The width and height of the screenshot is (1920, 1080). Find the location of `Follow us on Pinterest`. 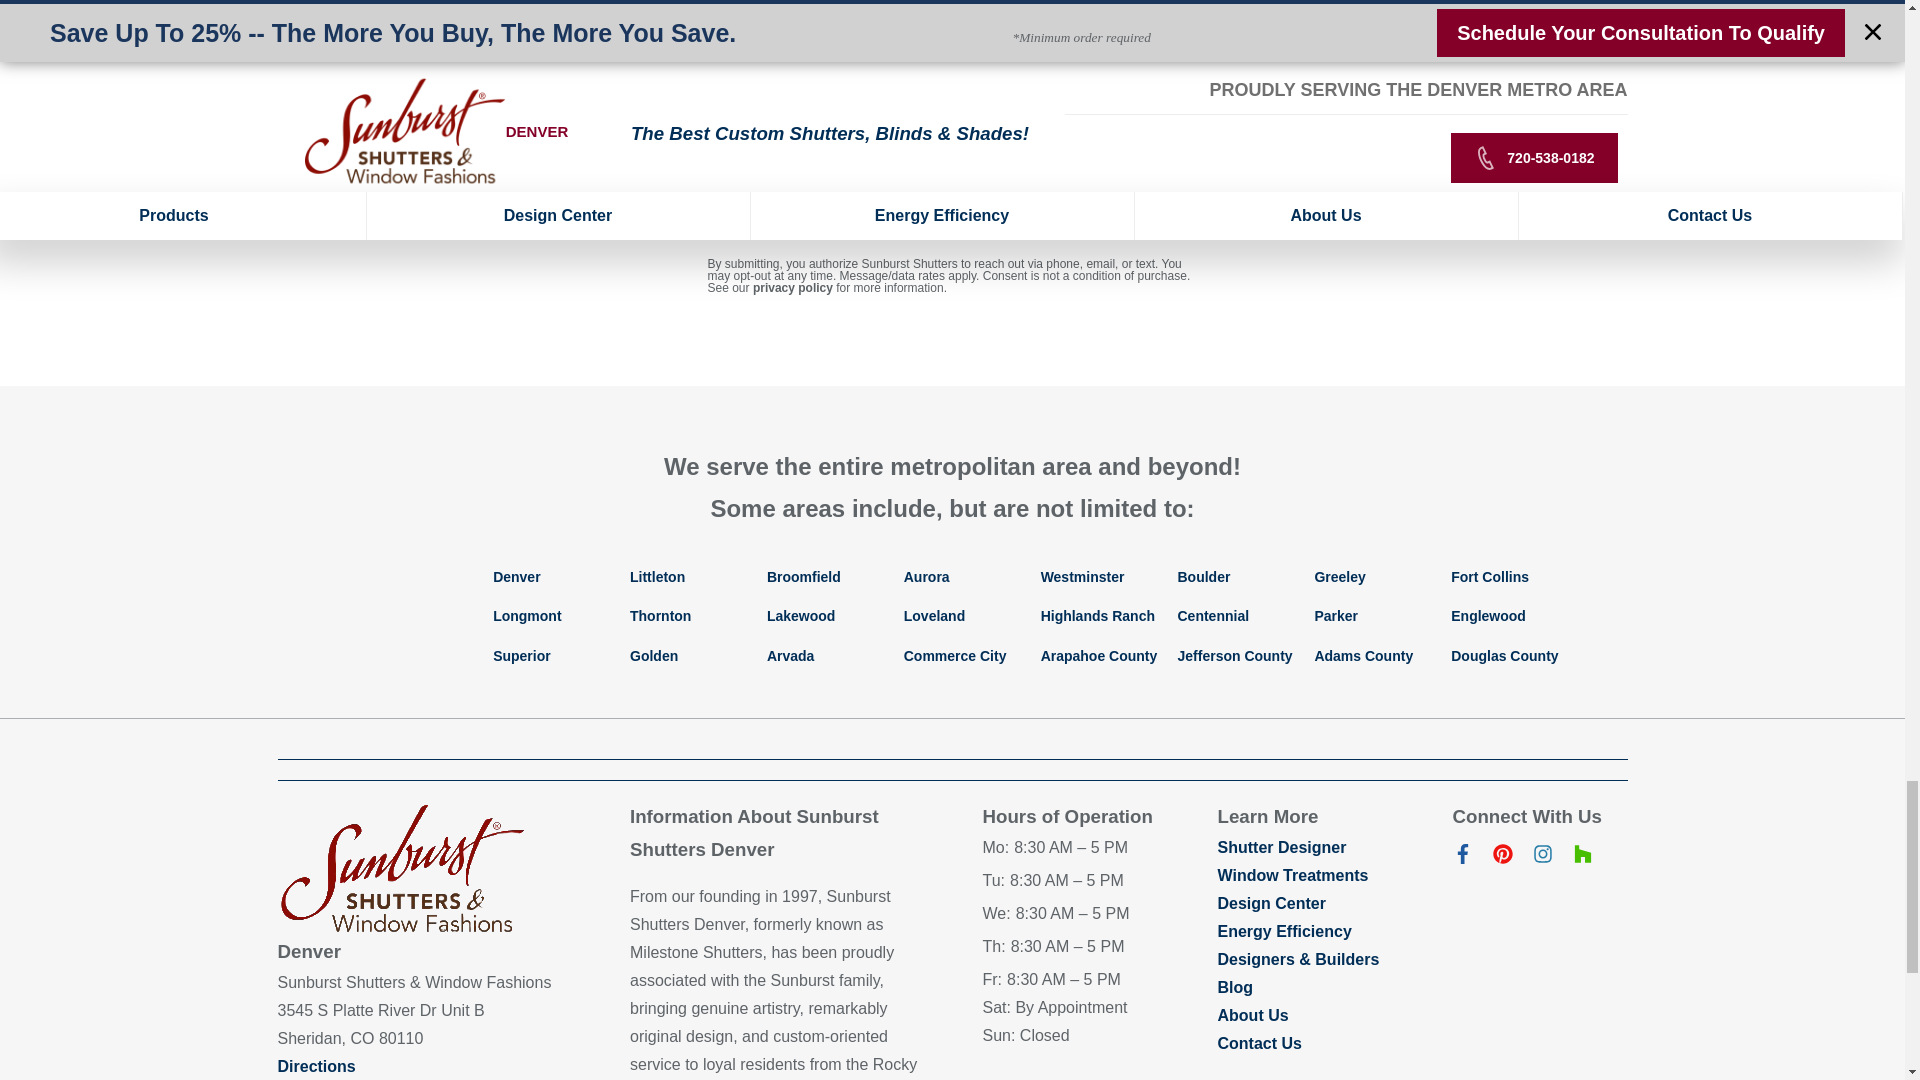

Follow us on Pinterest is located at coordinates (1502, 858).